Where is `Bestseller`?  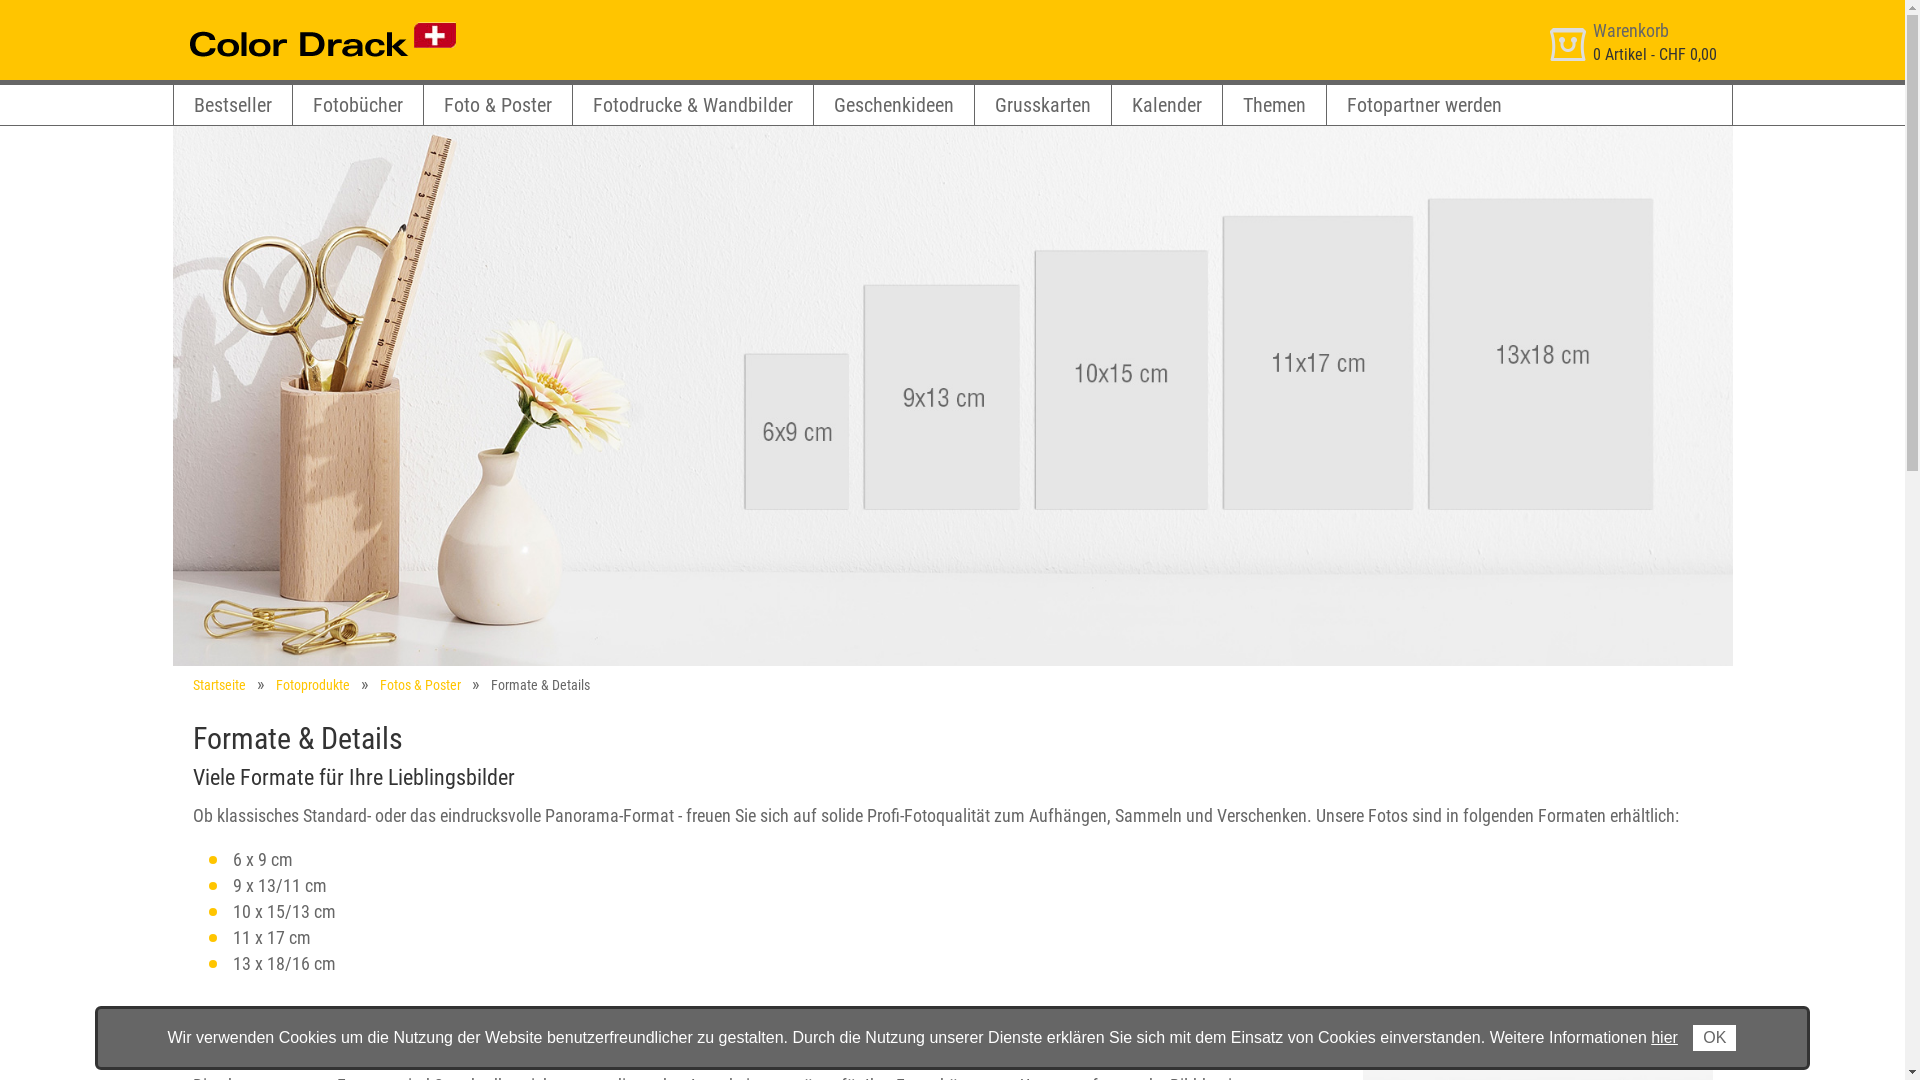 Bestseller is located at coordinates (233, 105).